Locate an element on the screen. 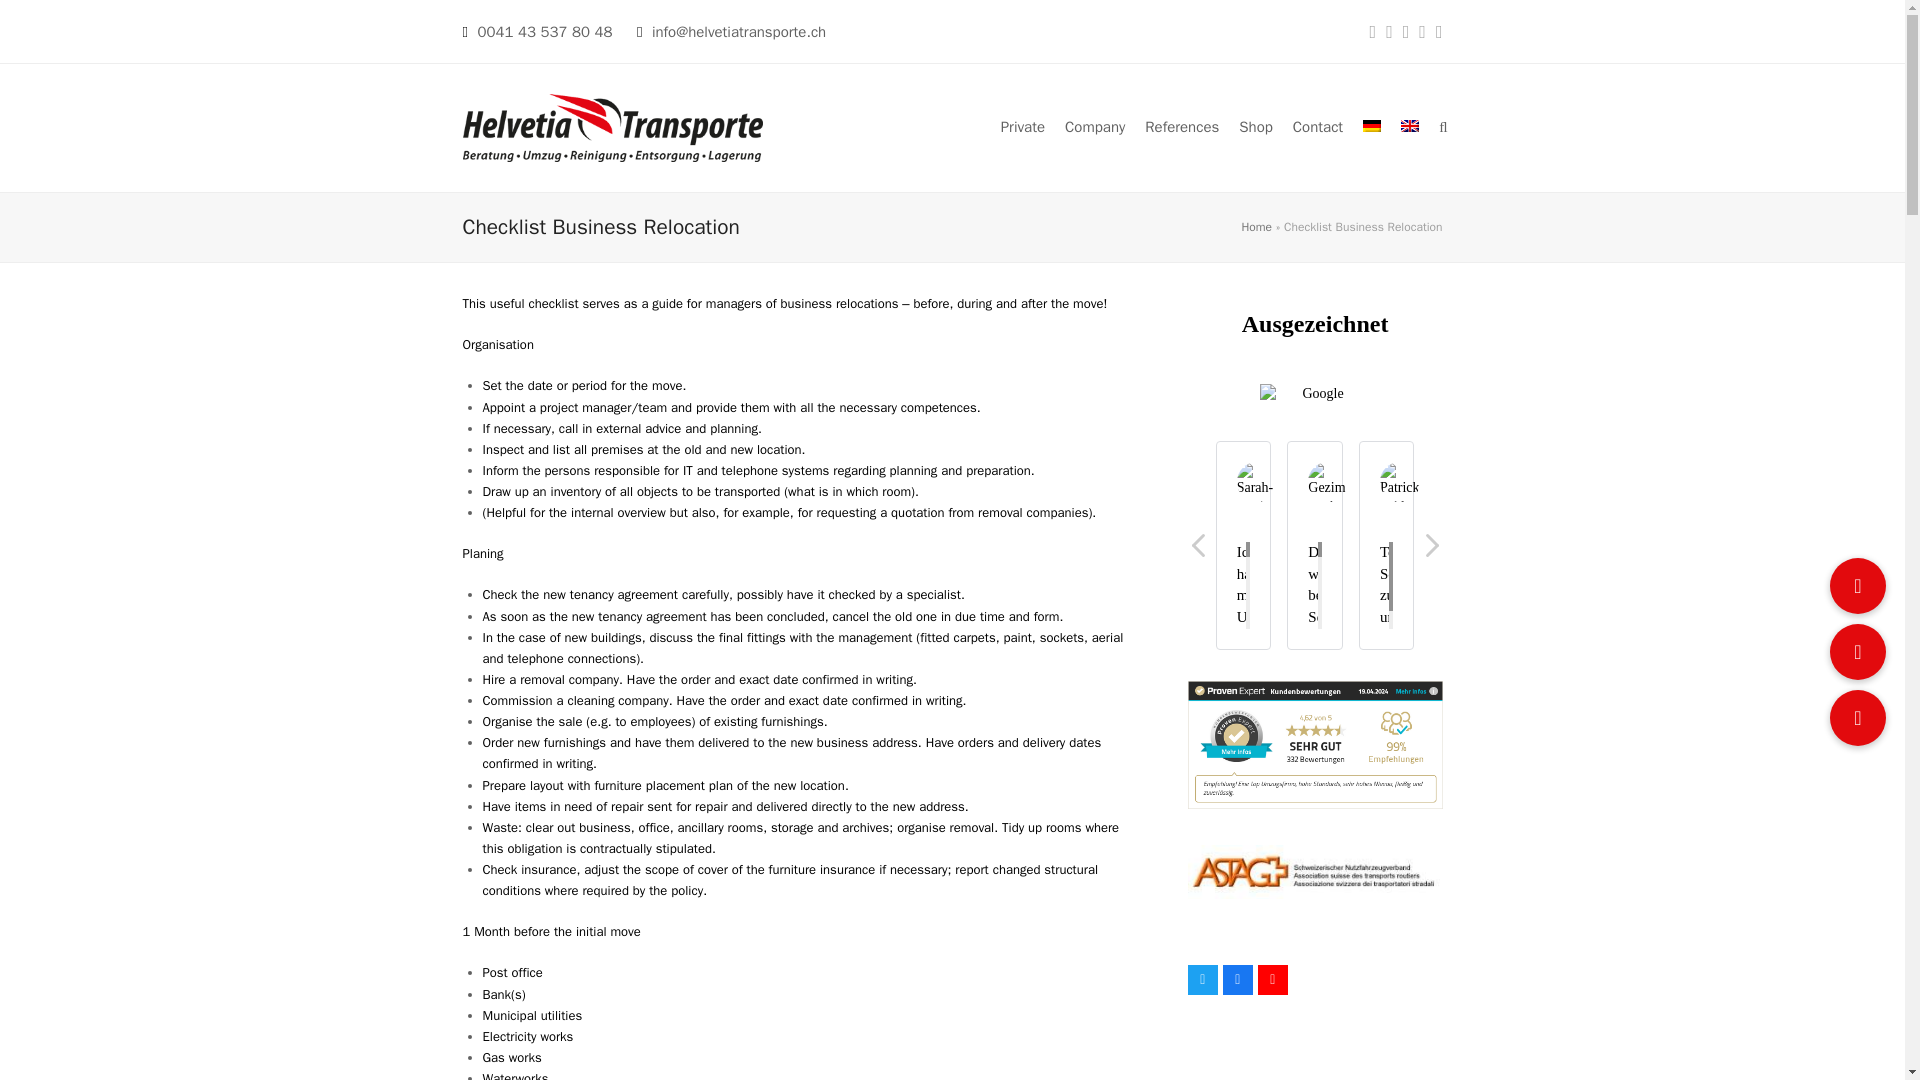 This screenshot has height=1080, width=1920. References is located at coordinates (1181, 128).